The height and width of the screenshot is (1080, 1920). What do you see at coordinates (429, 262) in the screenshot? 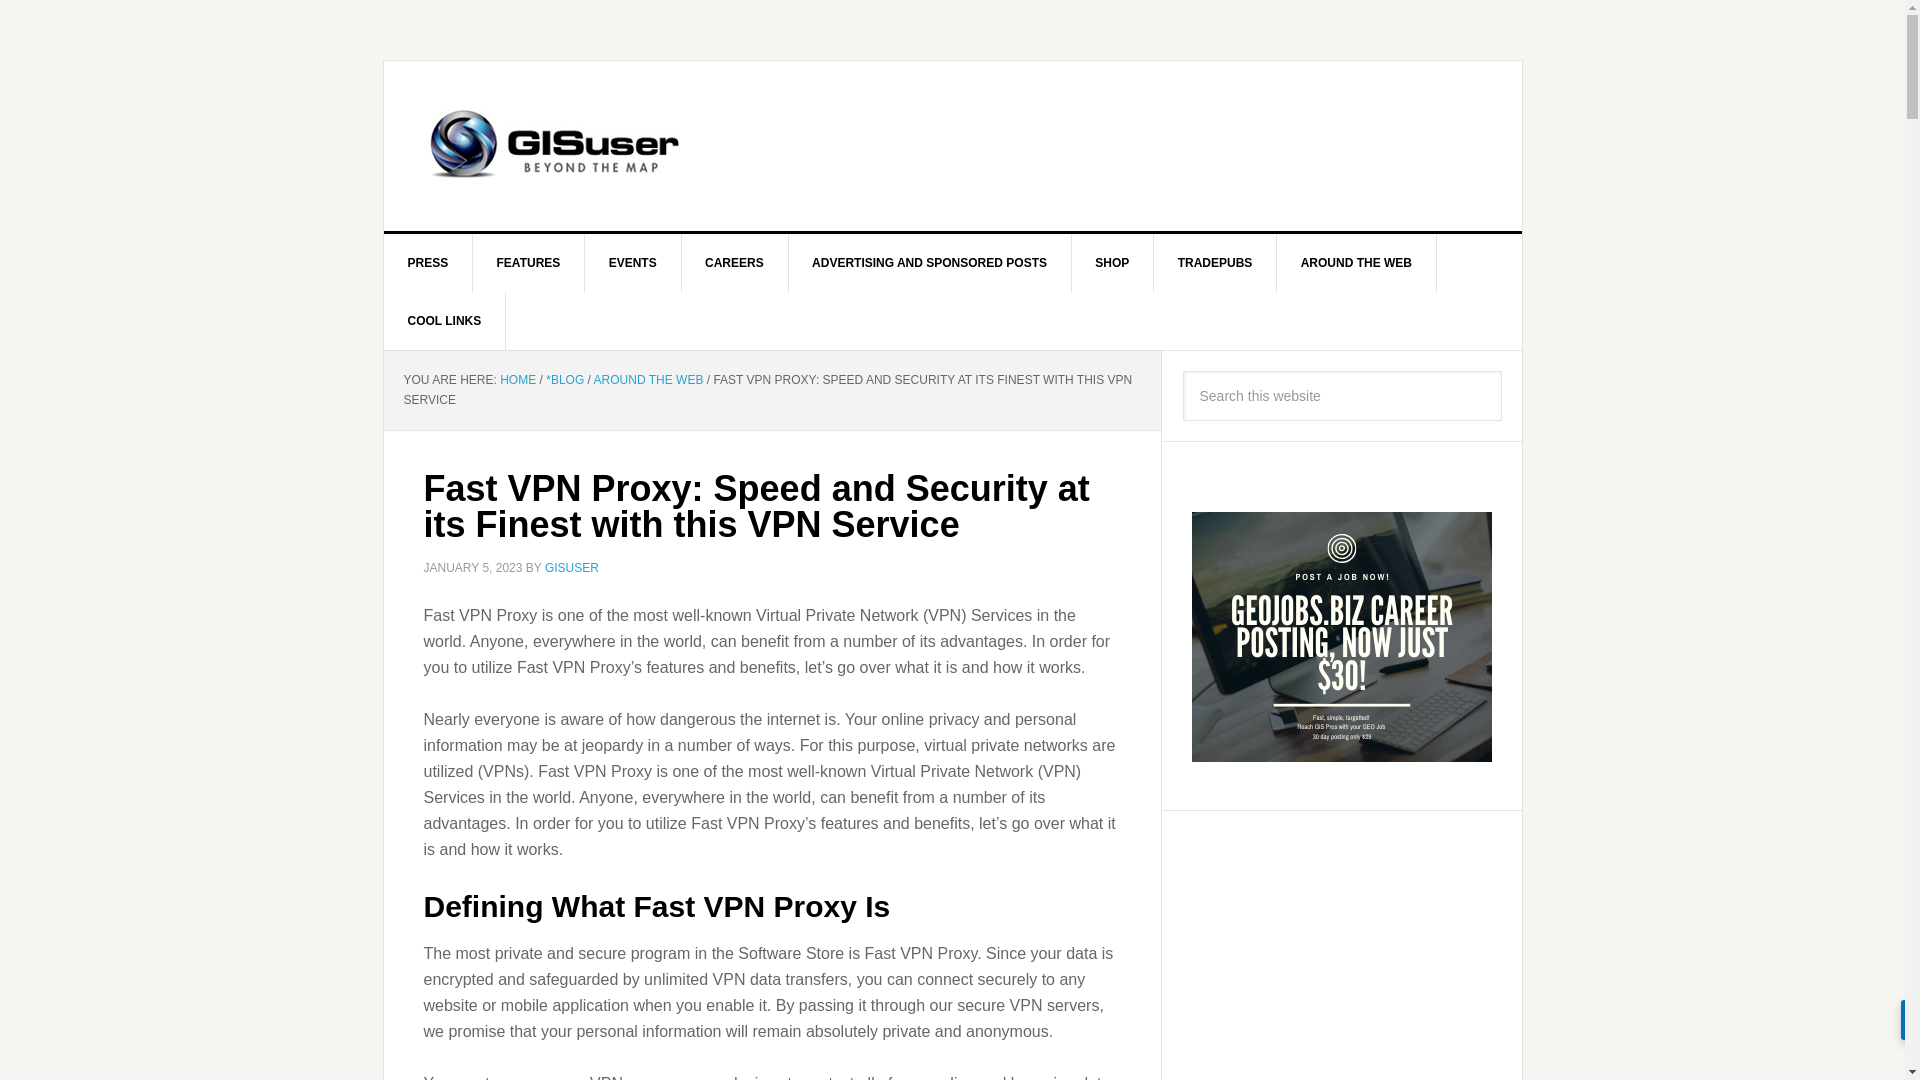
I see `Press` at bounding box center [429, 262].